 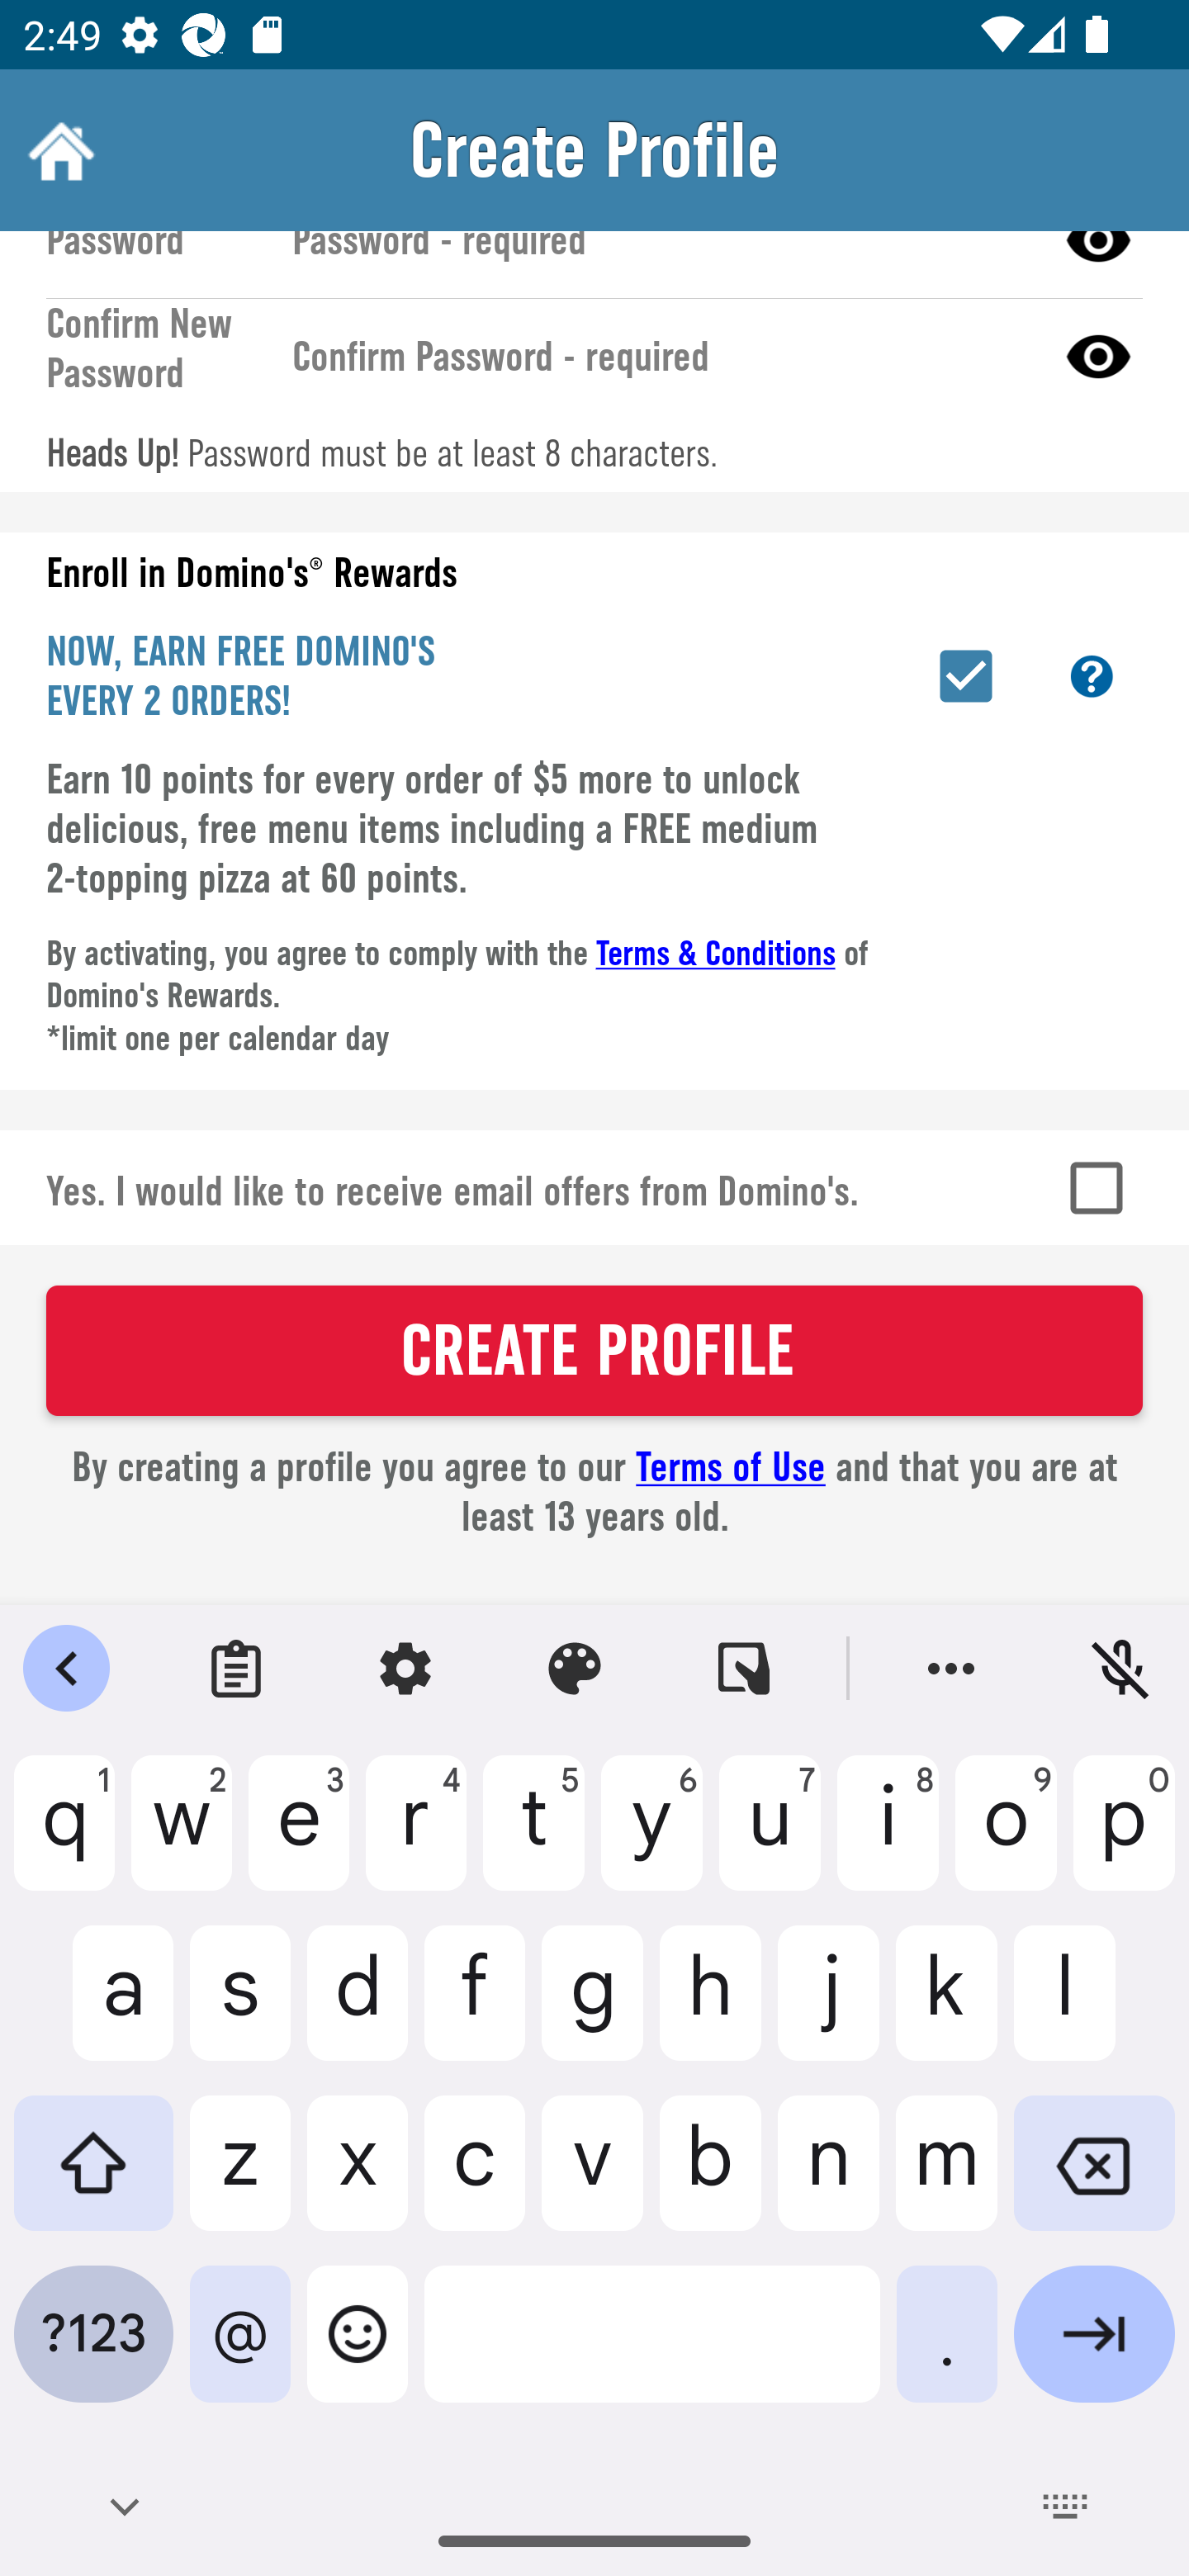 What do you see at coordinates (1098, 357) in the screenshot?
I see `Show Password` at bounding box center [1098, 357].